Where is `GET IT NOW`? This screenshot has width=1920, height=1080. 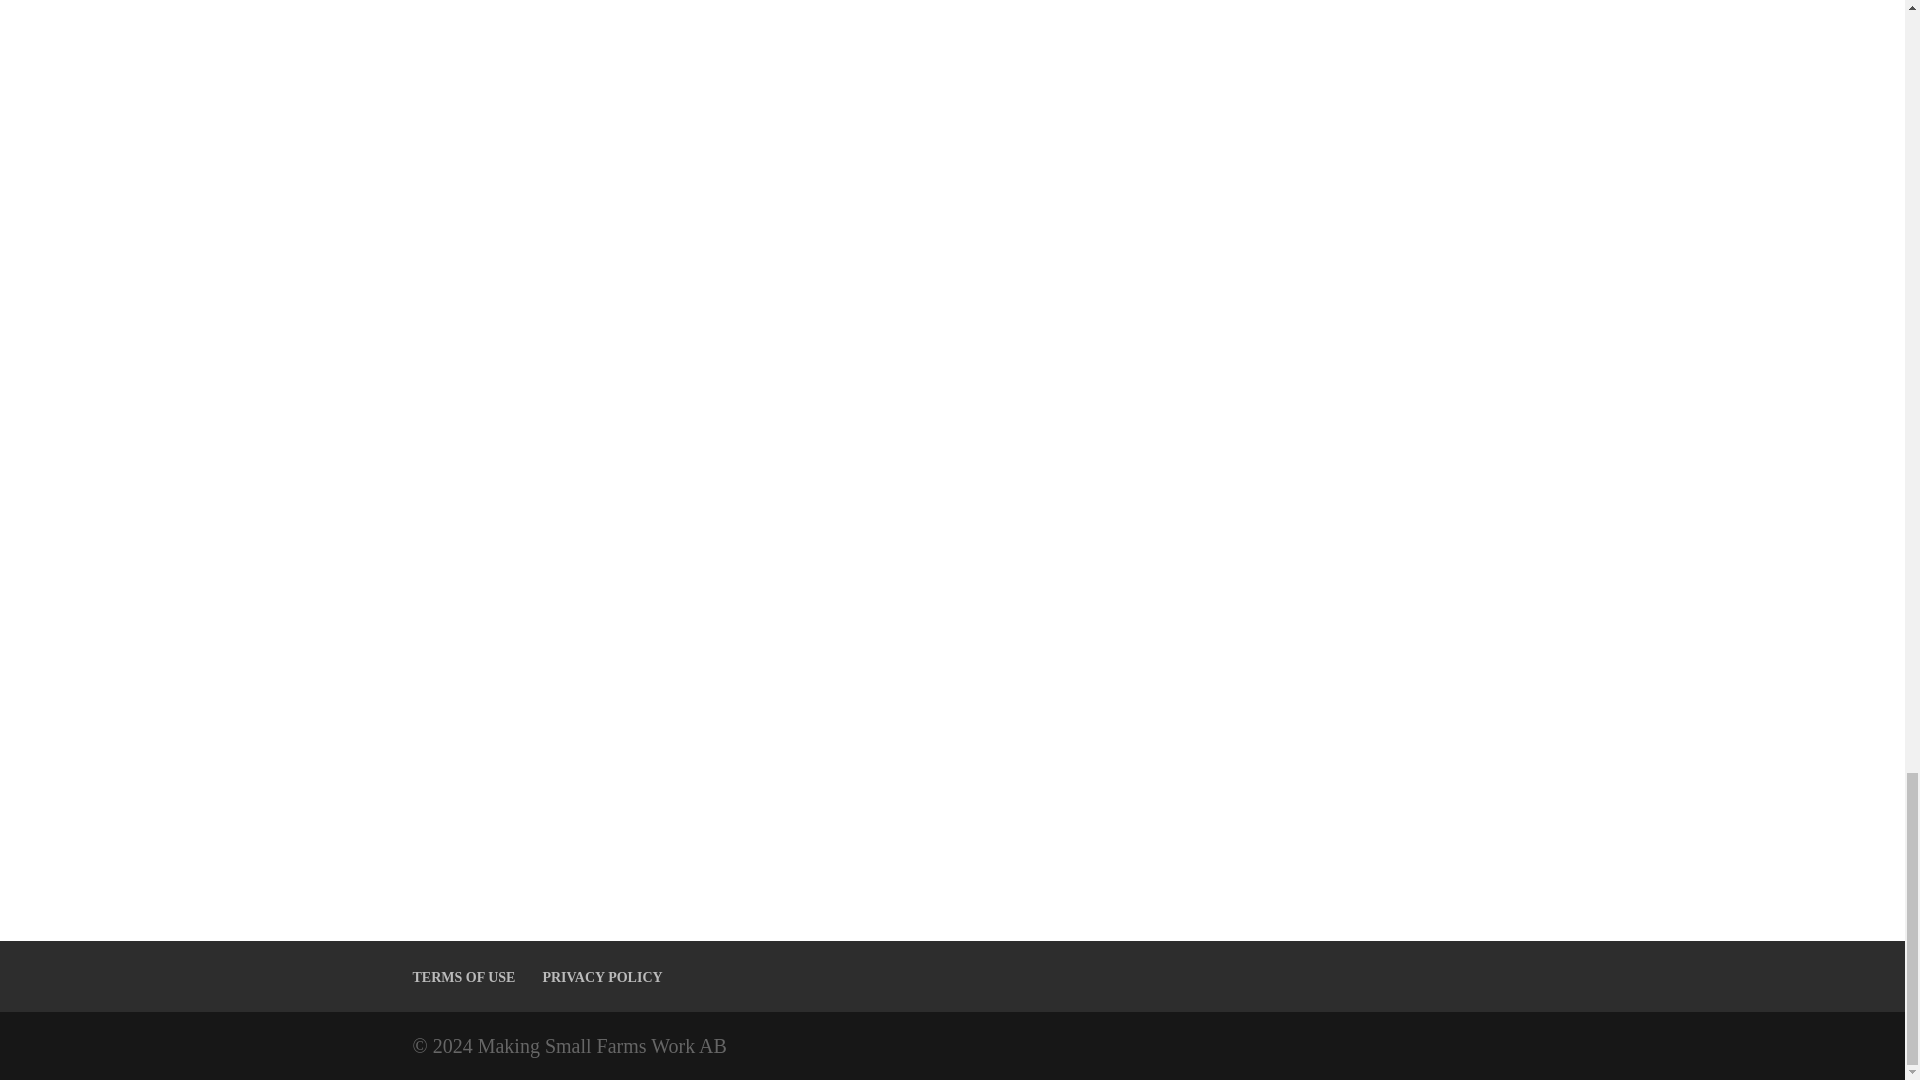
GET IT NOW is located at coordinates (572, 778).